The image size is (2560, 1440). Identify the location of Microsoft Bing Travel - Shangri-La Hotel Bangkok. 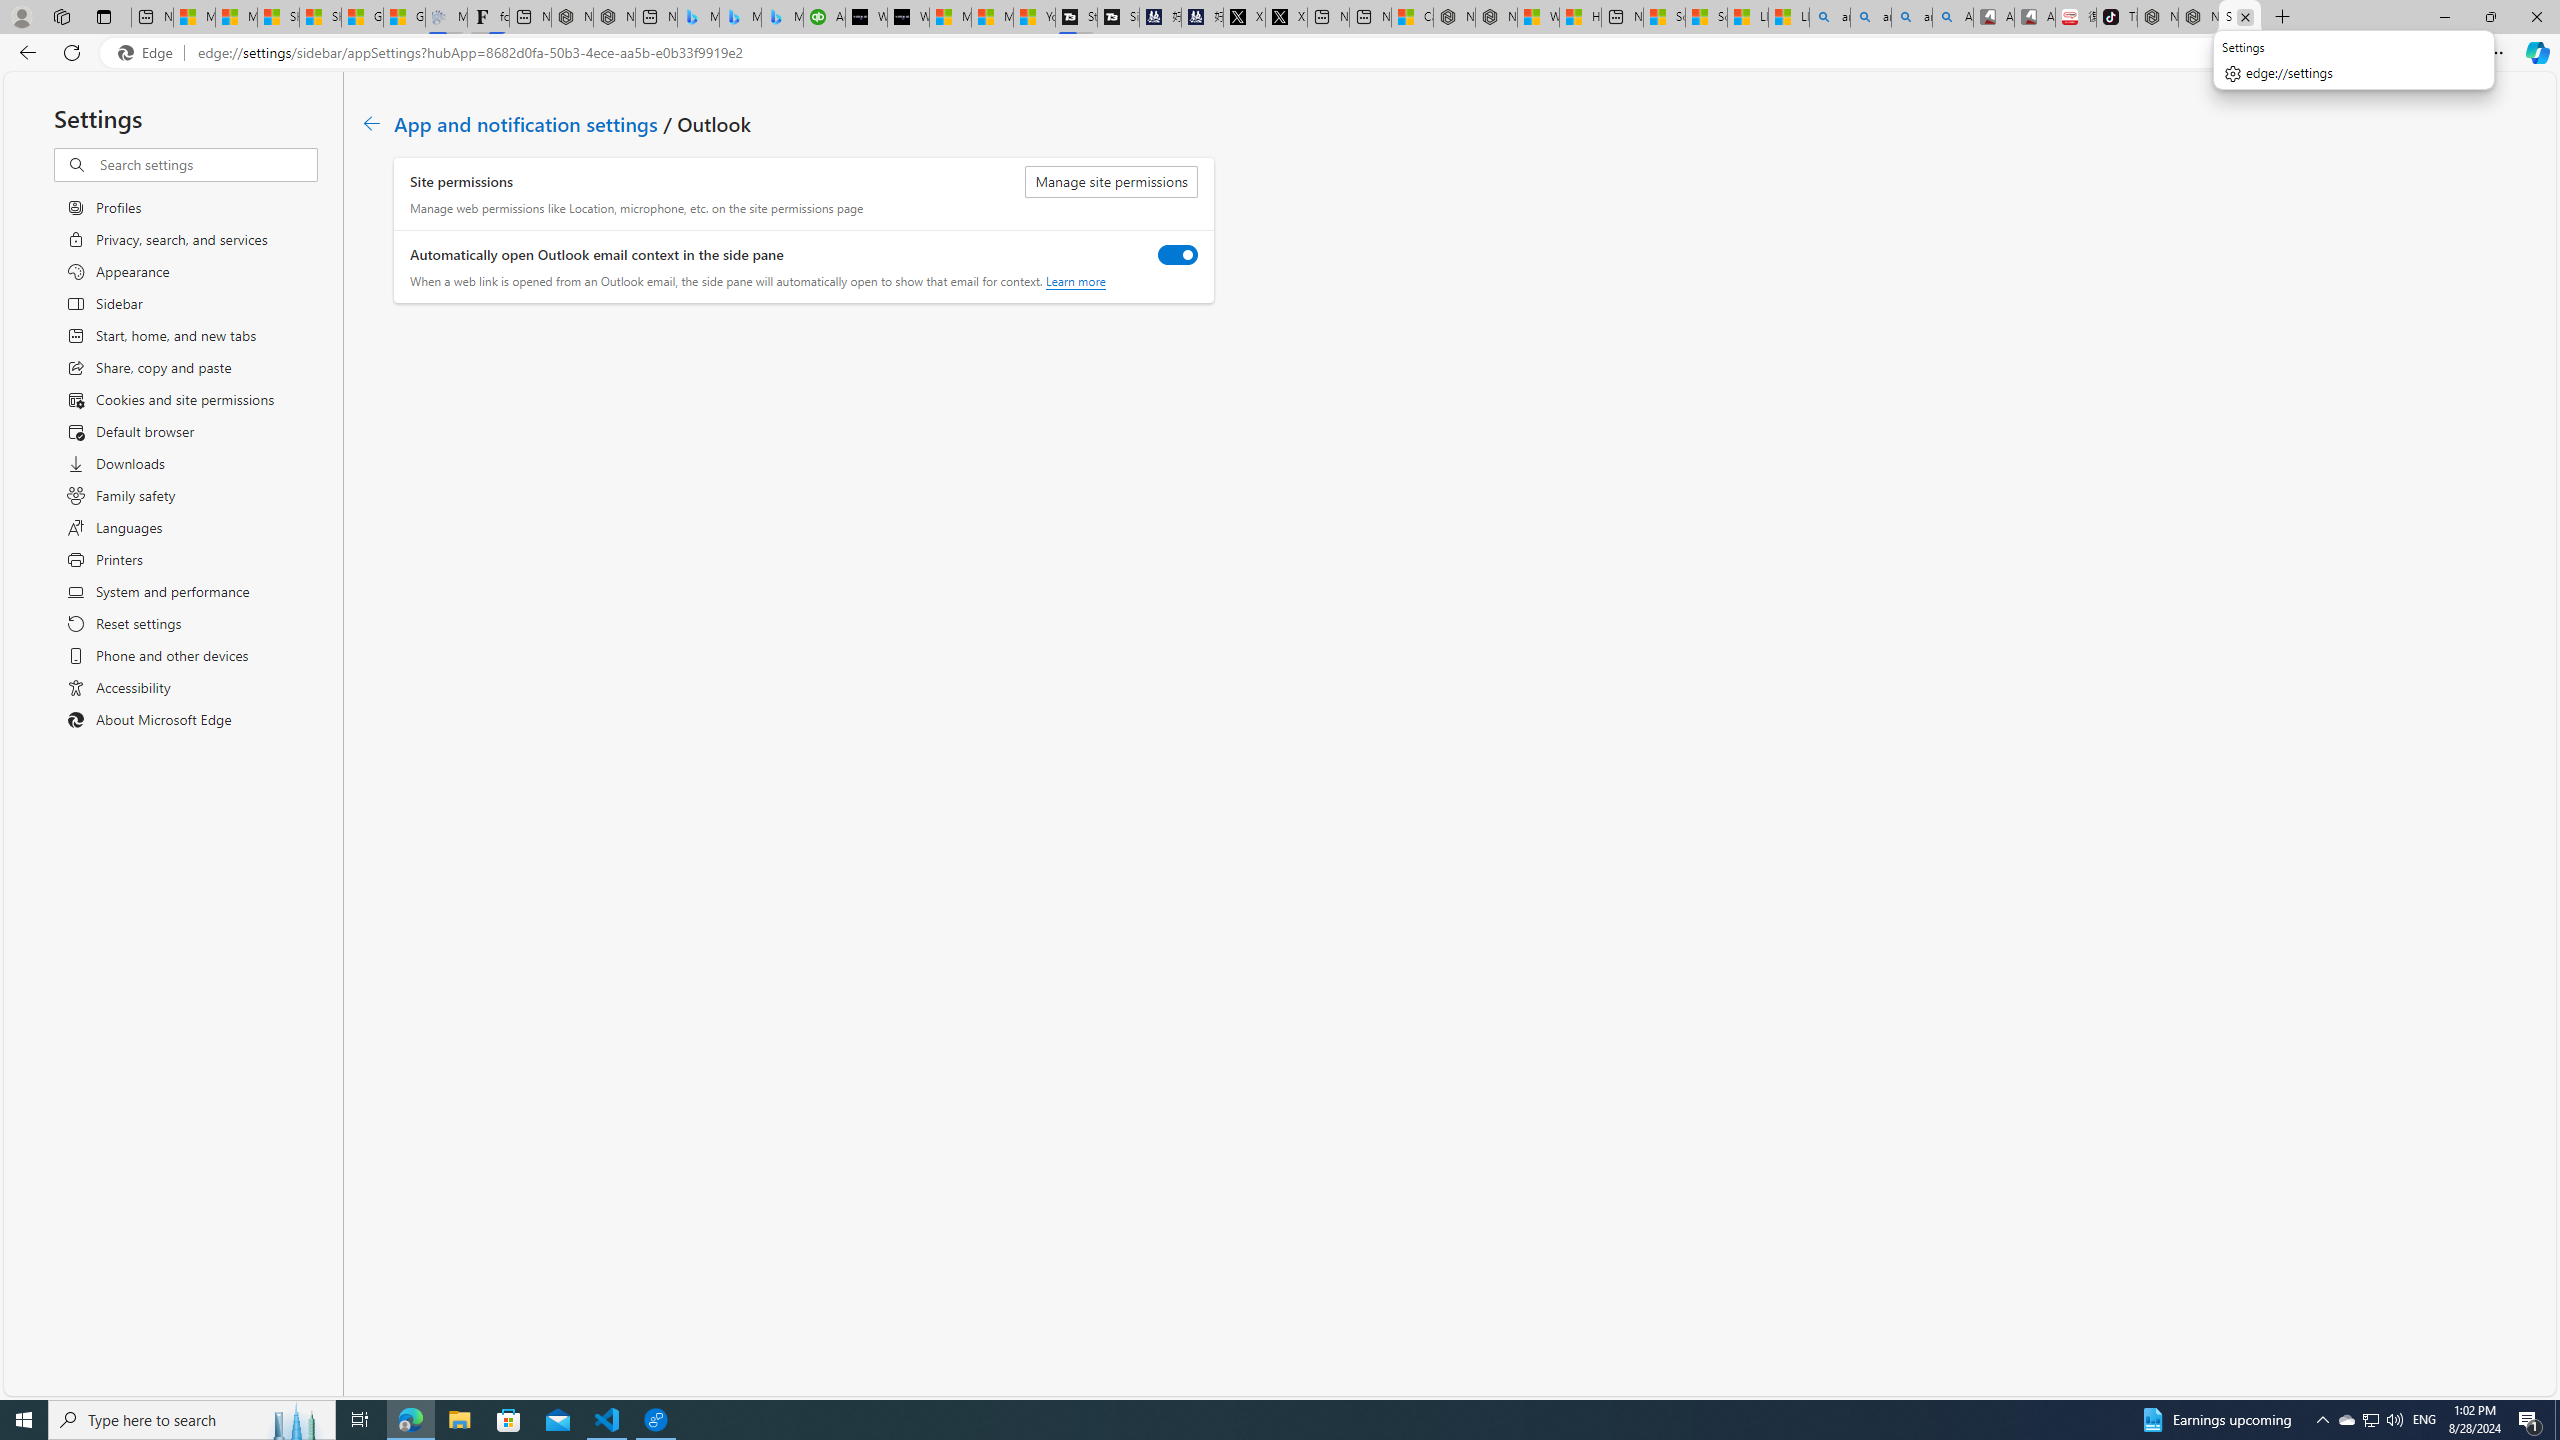
(782, 17).